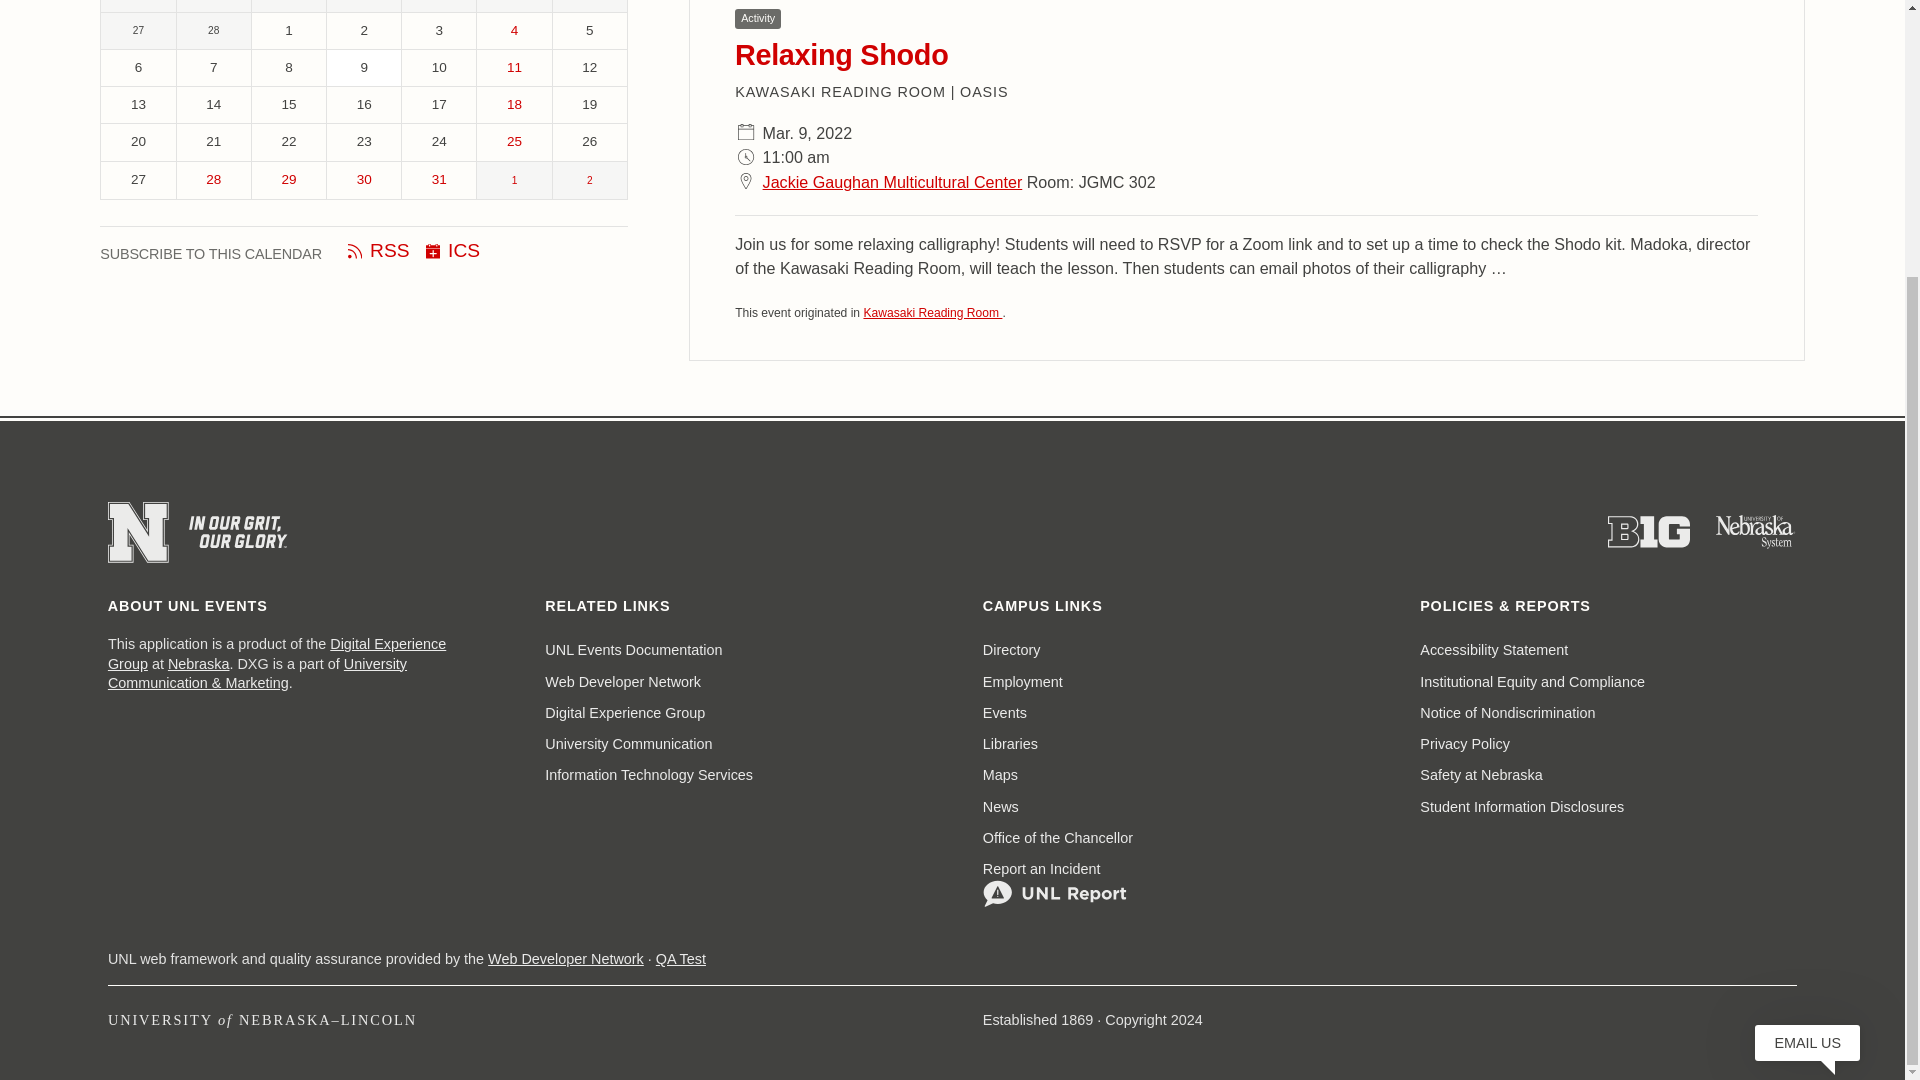  I want to click on Friday, so click(514, 6).